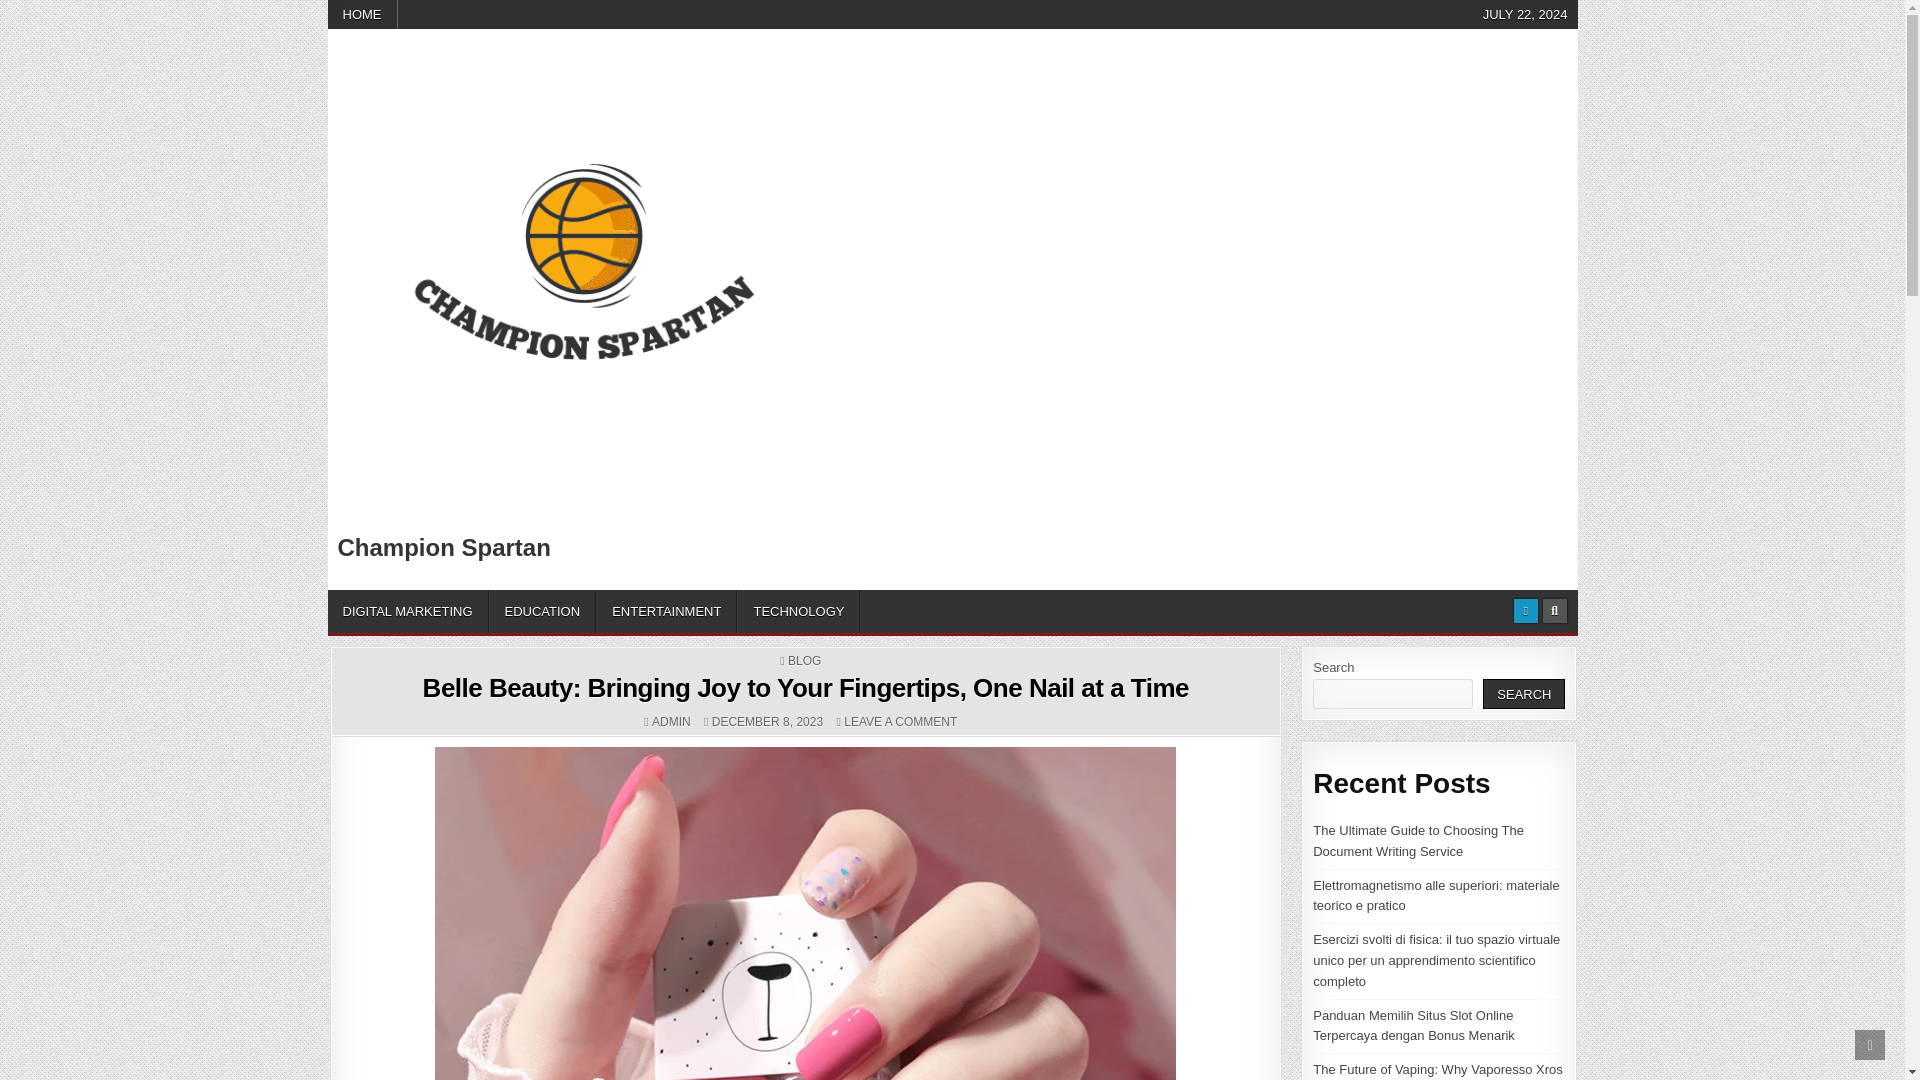  What do you see at coordinates (798, 610) in the screenshot?
I see `TECHNOLOGY` at bounding box center [798, 610].